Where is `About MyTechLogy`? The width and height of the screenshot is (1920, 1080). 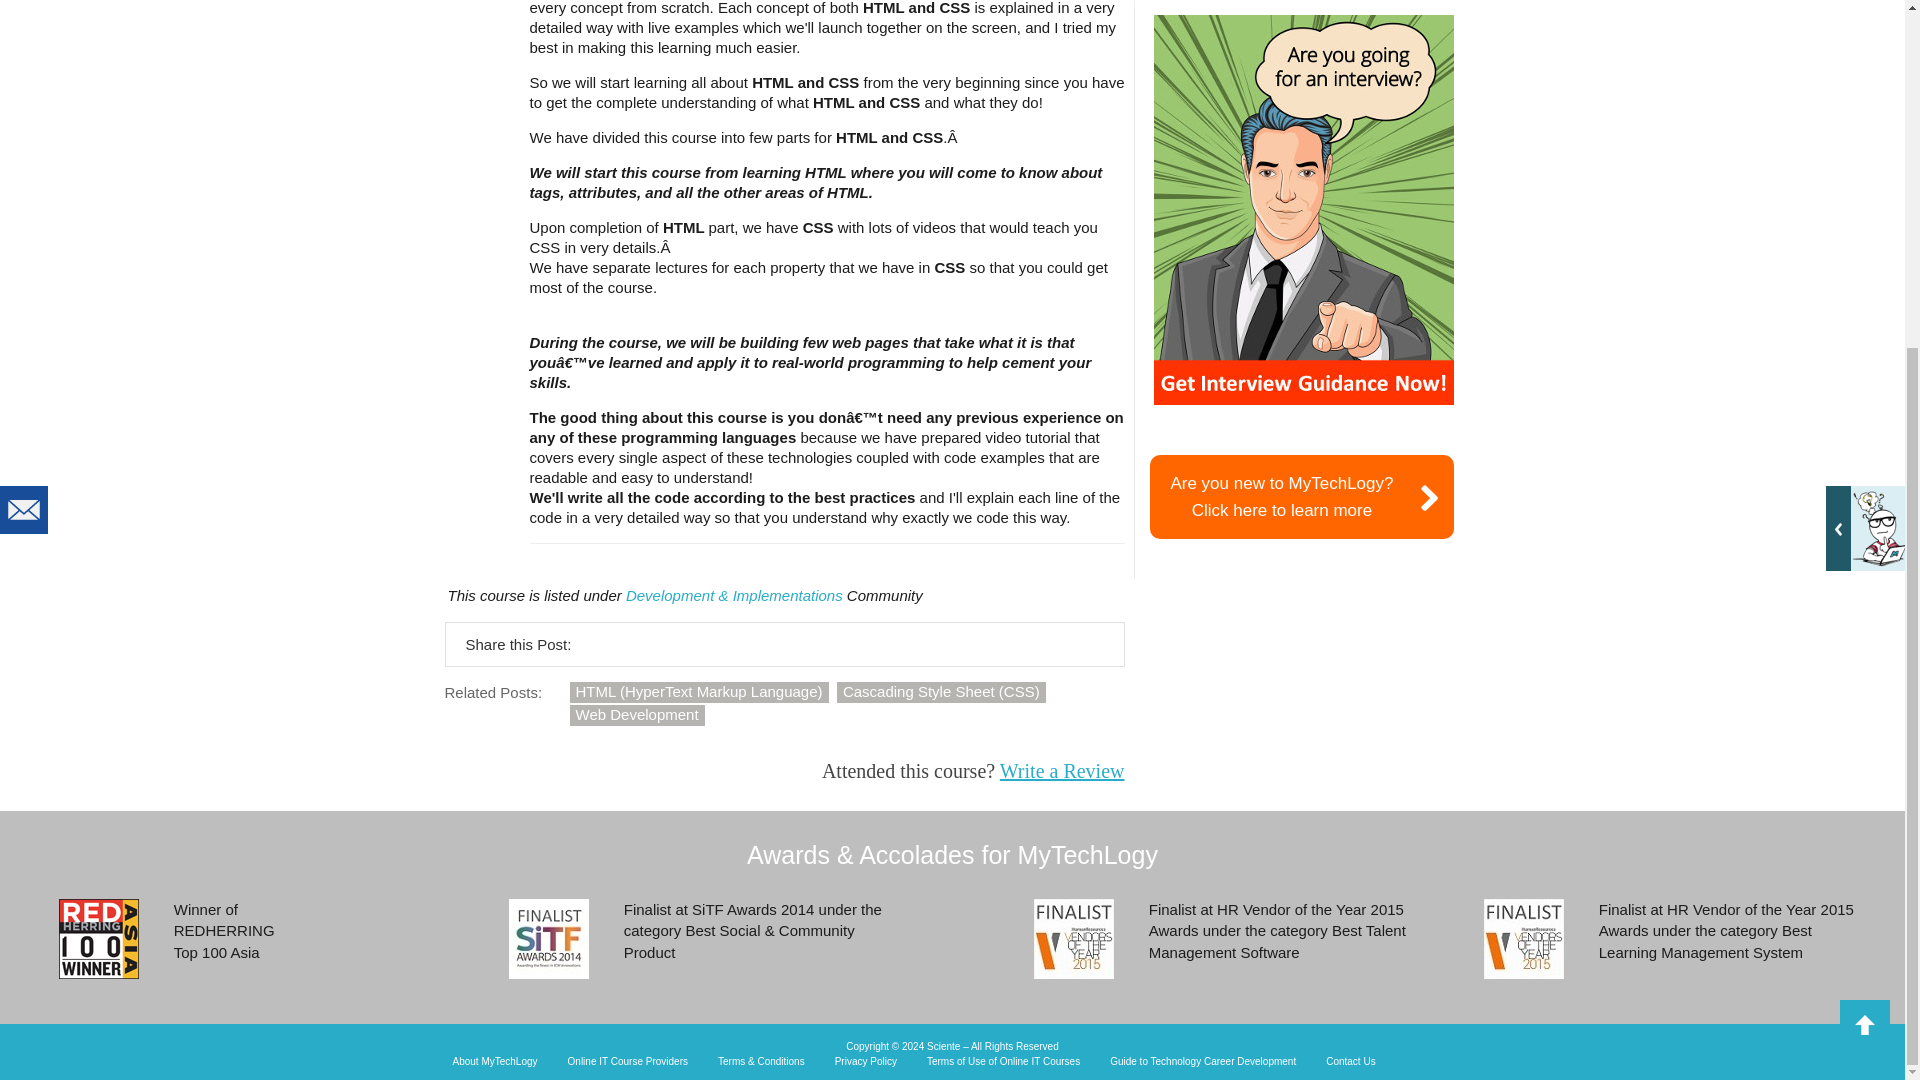
About MyTechLogy is located at coordinates (98, 938).